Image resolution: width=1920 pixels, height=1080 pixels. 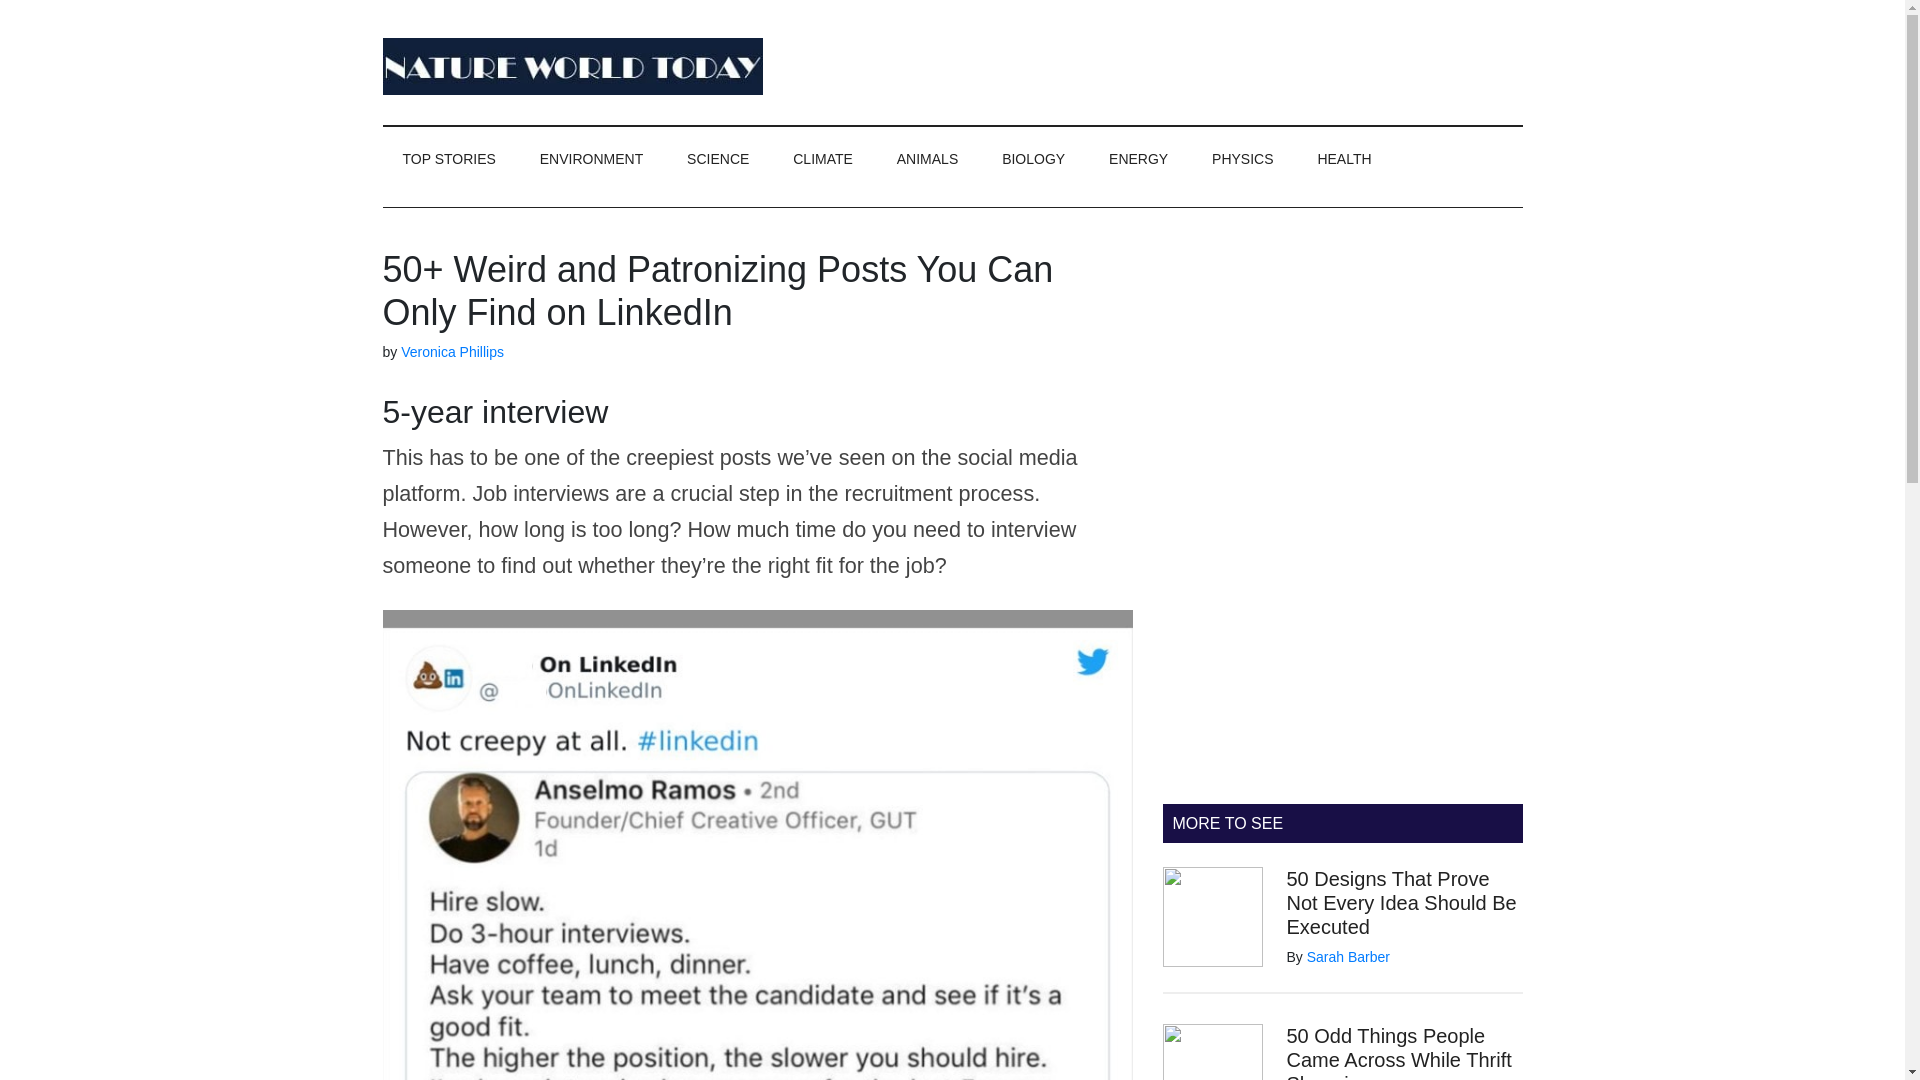 What do you see at coordinates (1032, 159) in the screenshot?
I see `BIOLOGY` at bounding box center [1032, 159].